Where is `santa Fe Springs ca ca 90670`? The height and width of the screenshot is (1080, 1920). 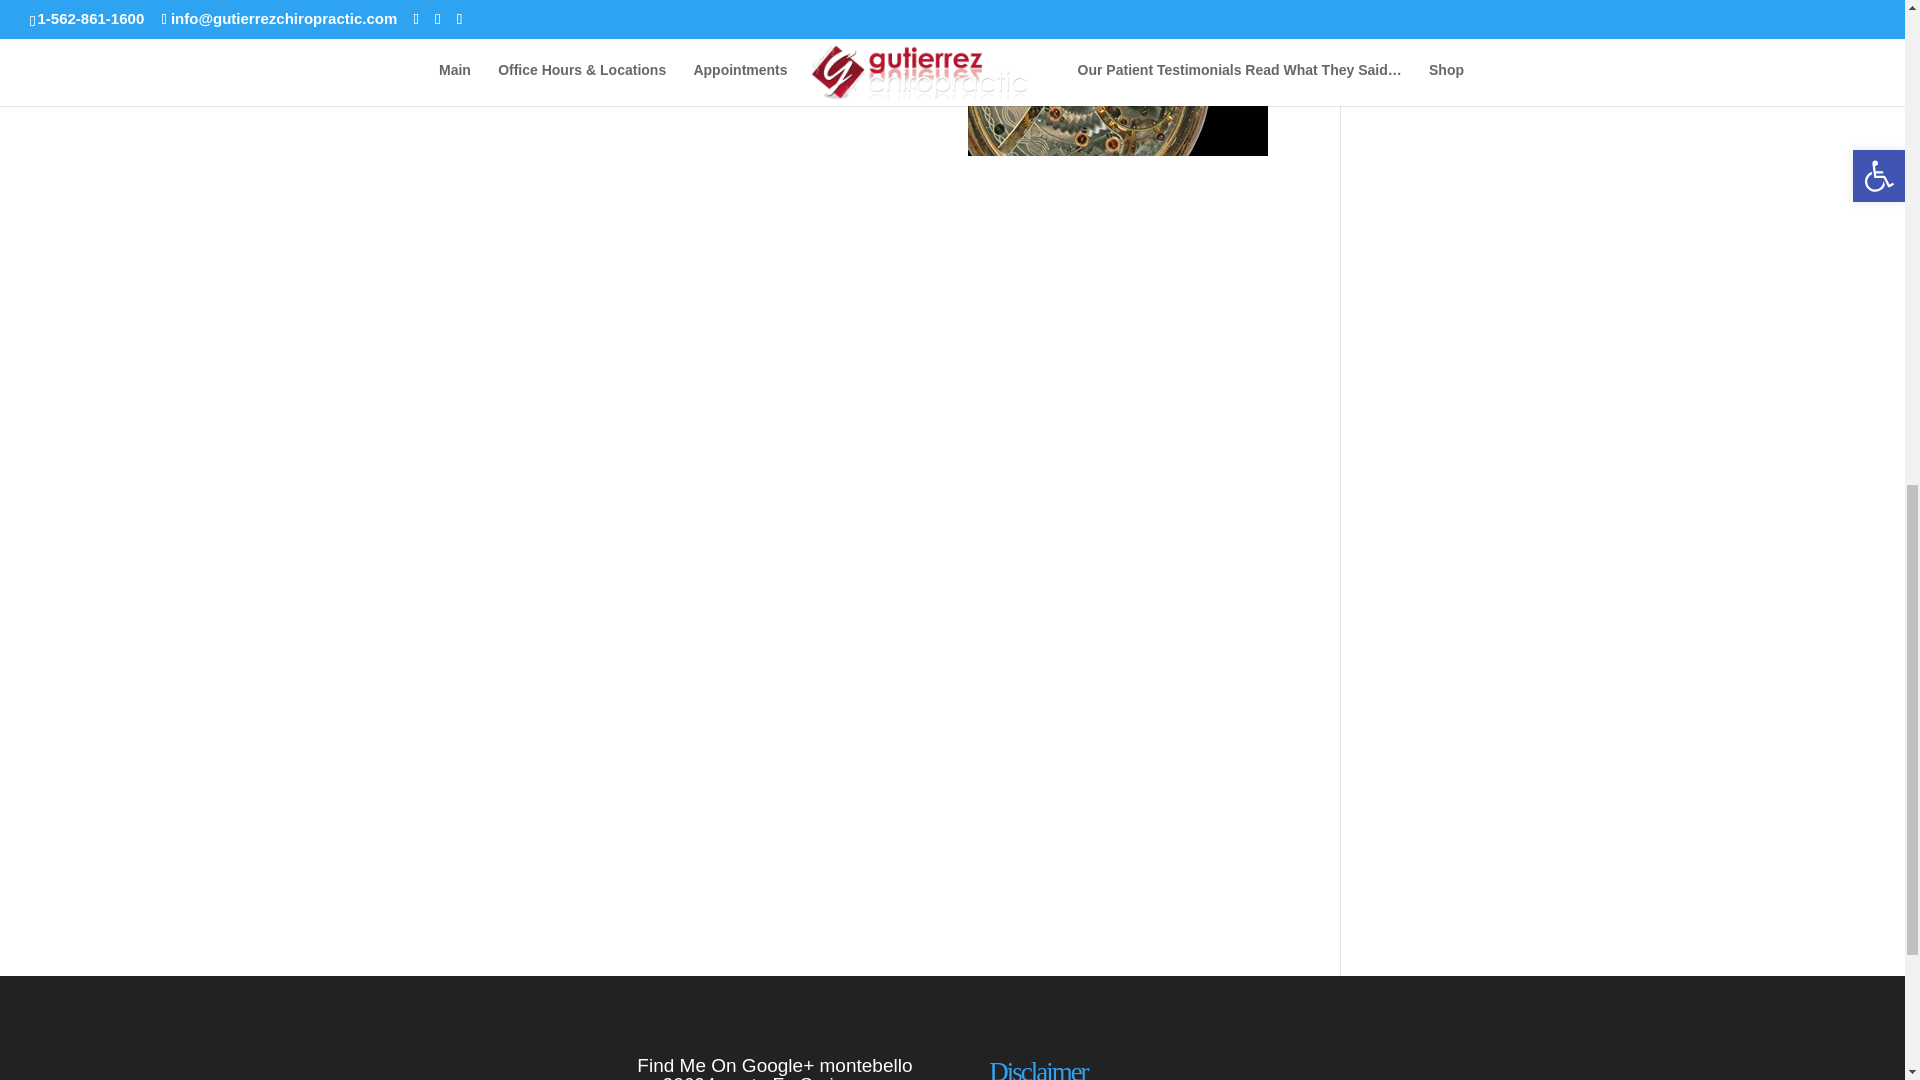 santa Fe Springs ca ca 90670 is located at coordinates (776, 1076).